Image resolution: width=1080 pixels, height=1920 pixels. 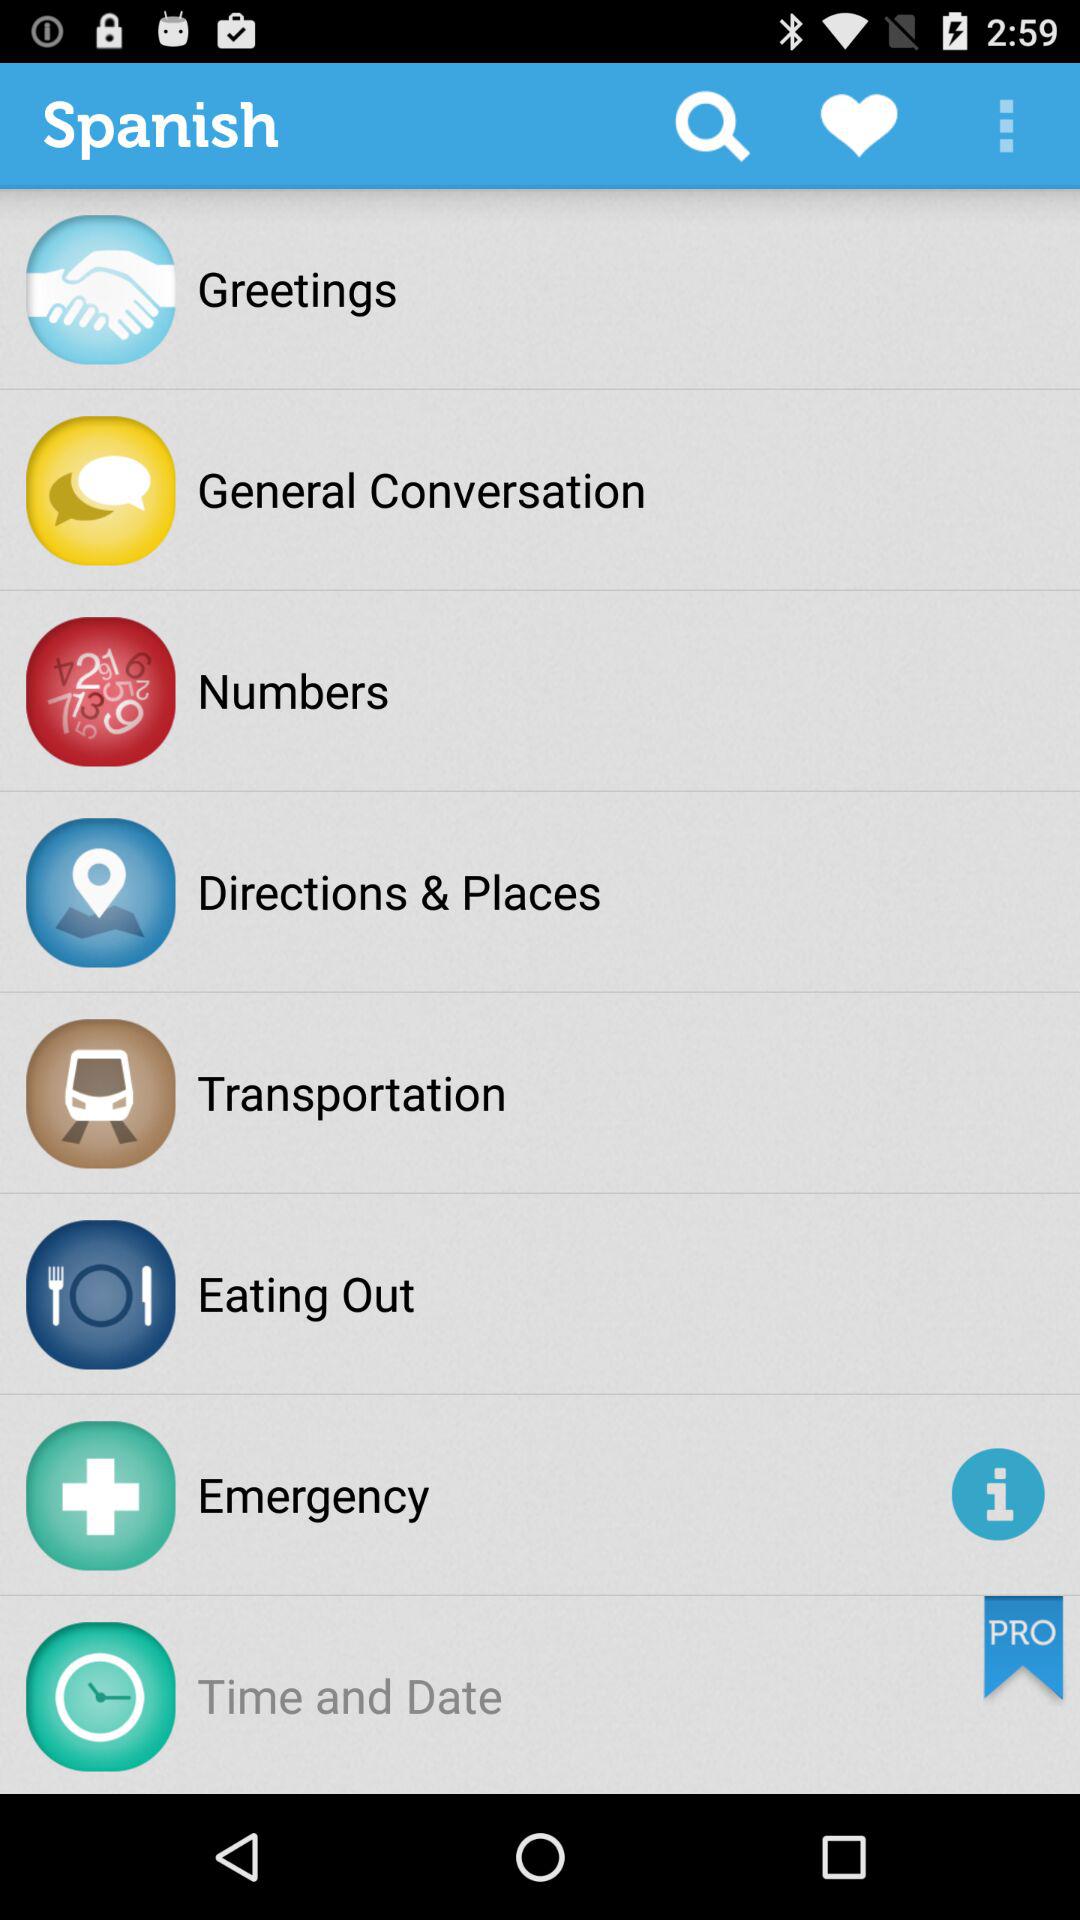 I want to click on tap icon at the center, so click(x=399, y=891).